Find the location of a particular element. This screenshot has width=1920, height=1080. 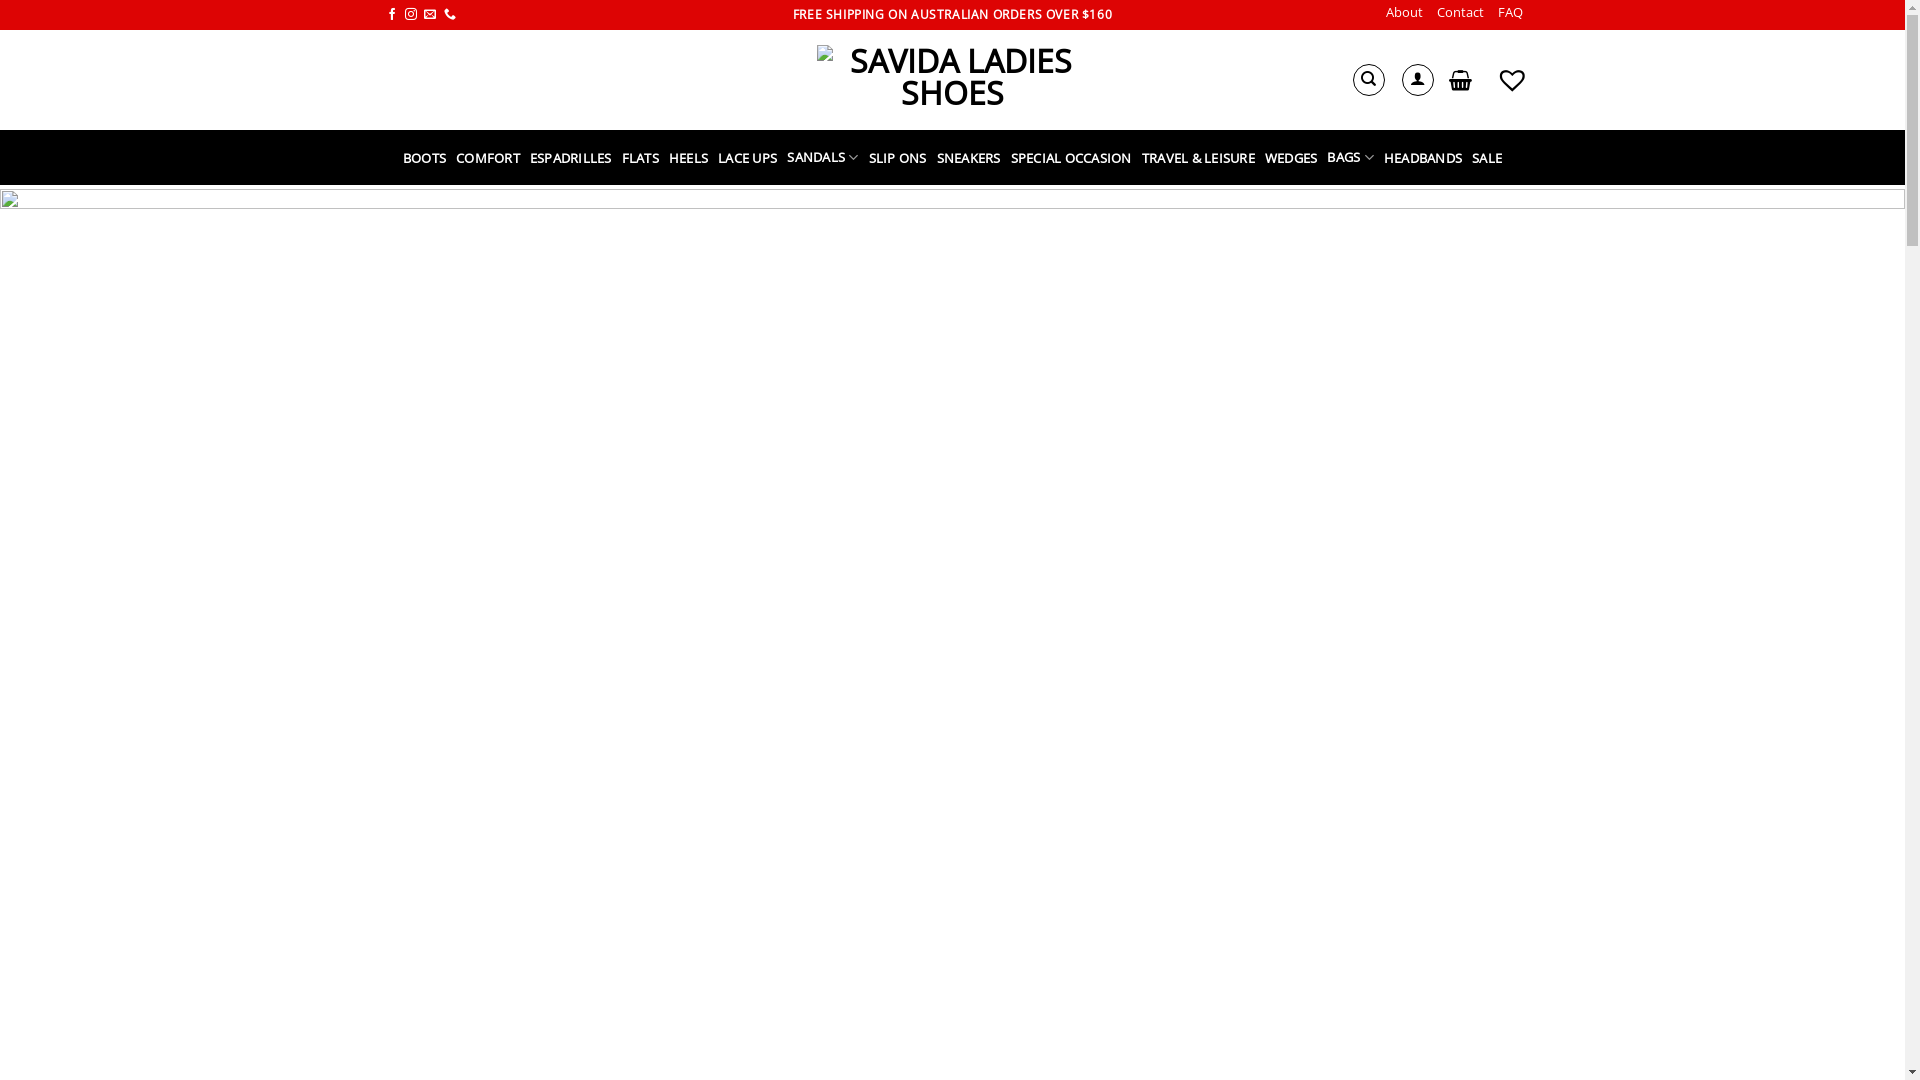

WEDGES is located at coordinates (1292, 158).